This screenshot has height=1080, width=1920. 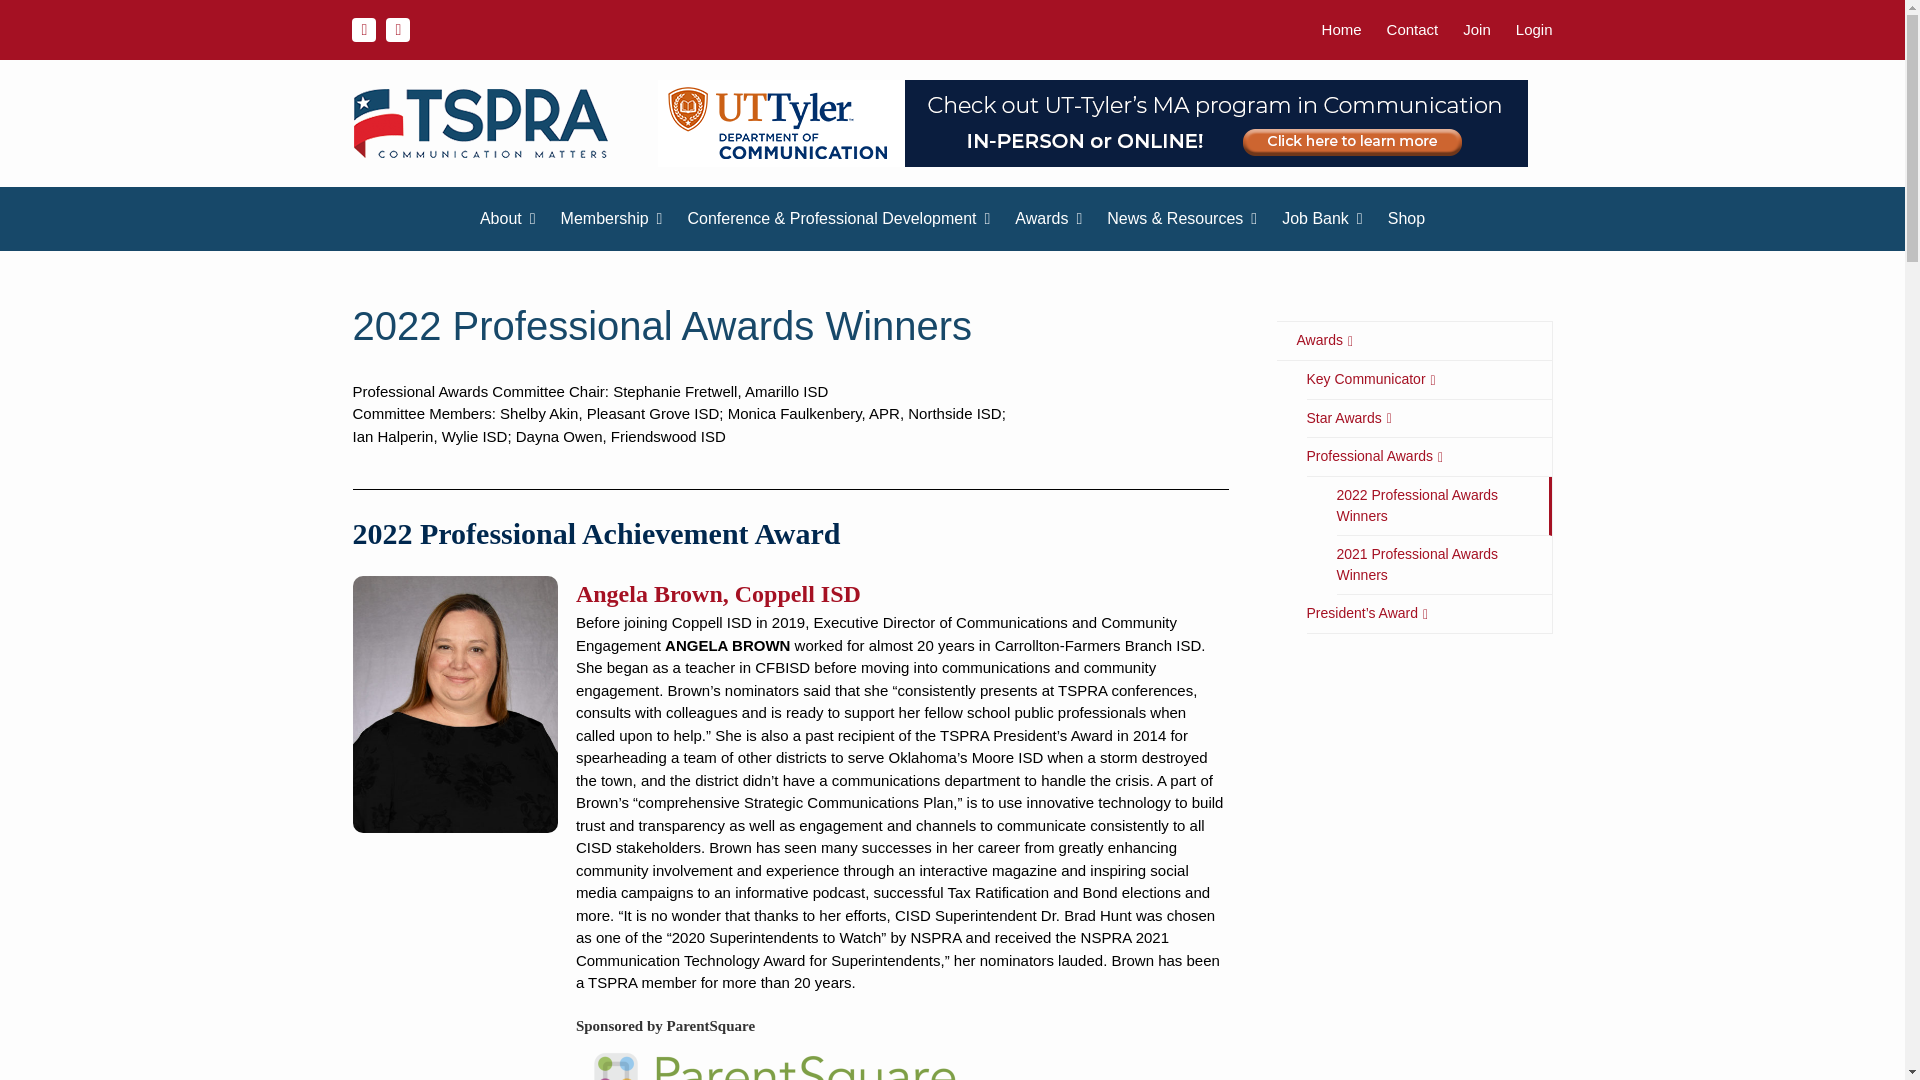 What do you see at coordinates (776, 1058) in the screenshot?
I see `Parentsquare` at bounding box center [776, 1058].